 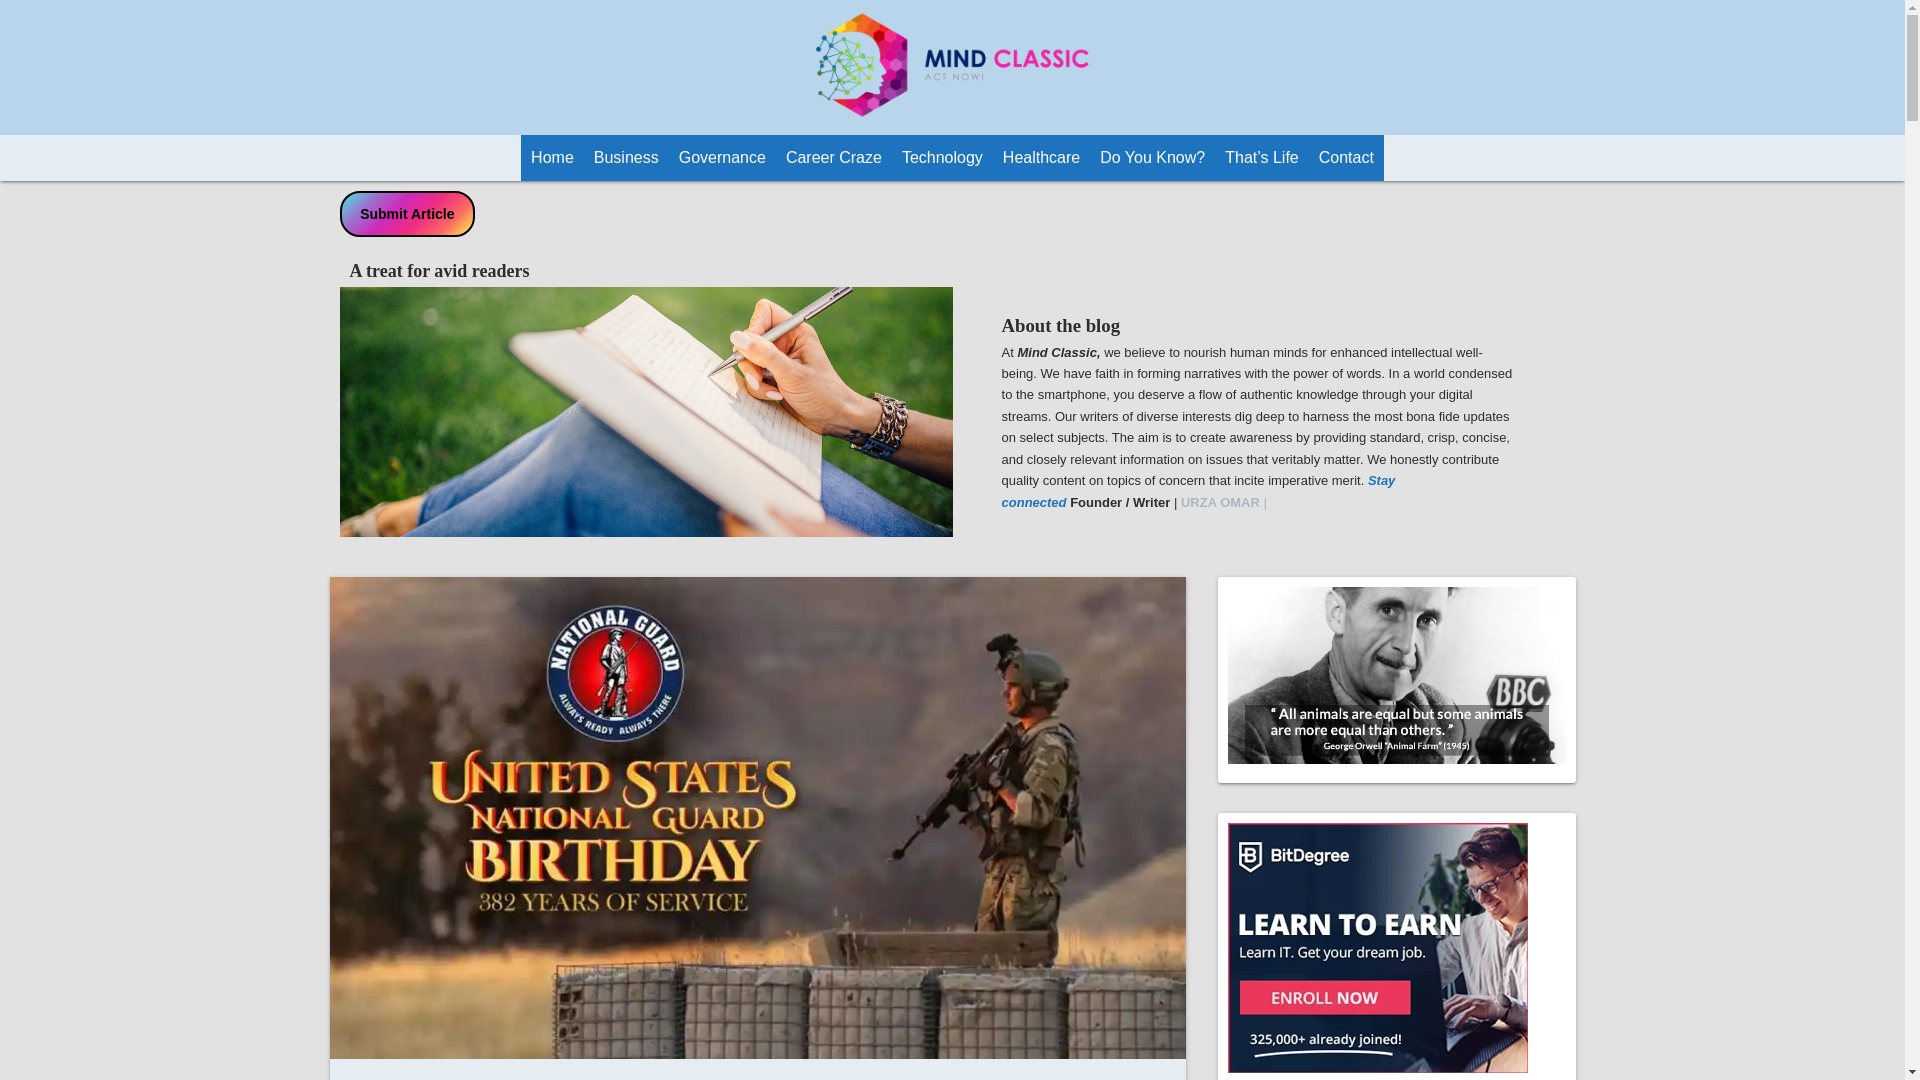 I want to click on Career Craze, so click(x=833, y=158).